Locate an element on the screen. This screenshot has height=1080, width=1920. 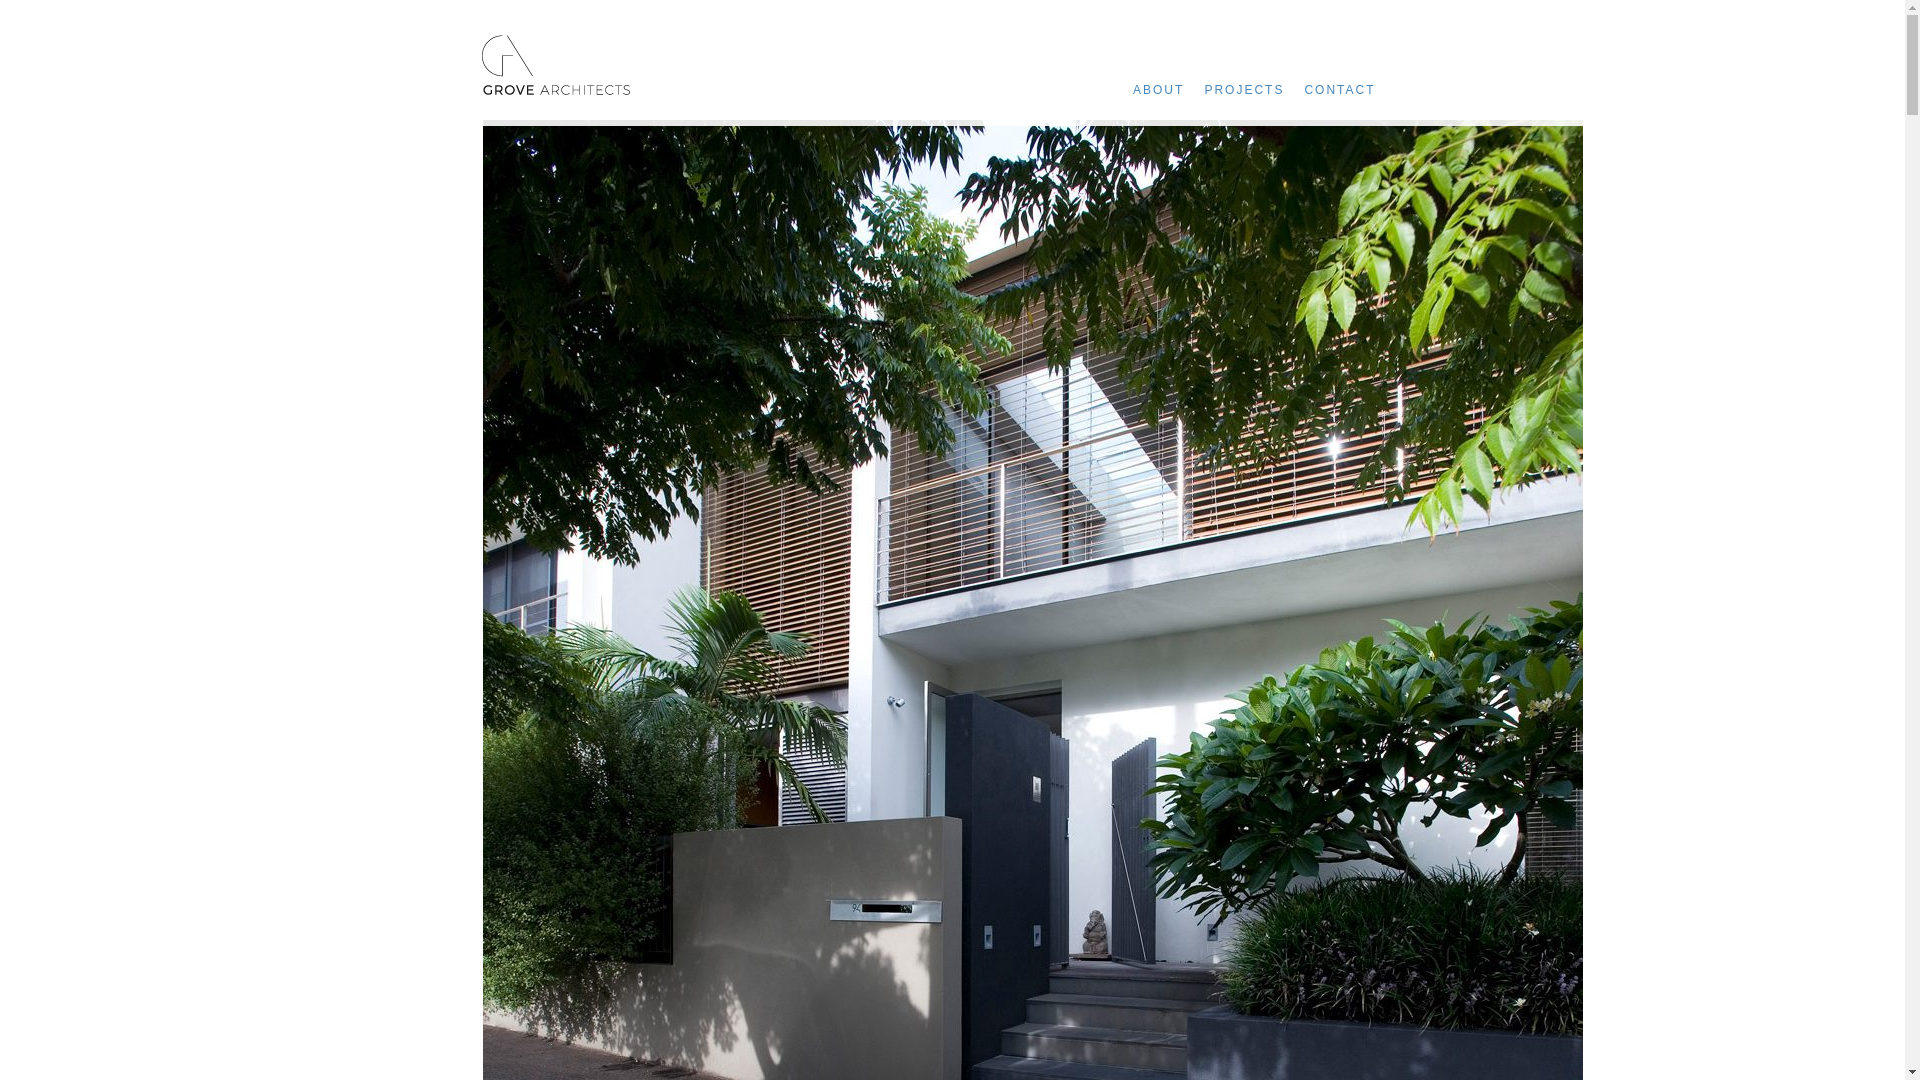
ABOUT is located at coordinates (1168, 90).